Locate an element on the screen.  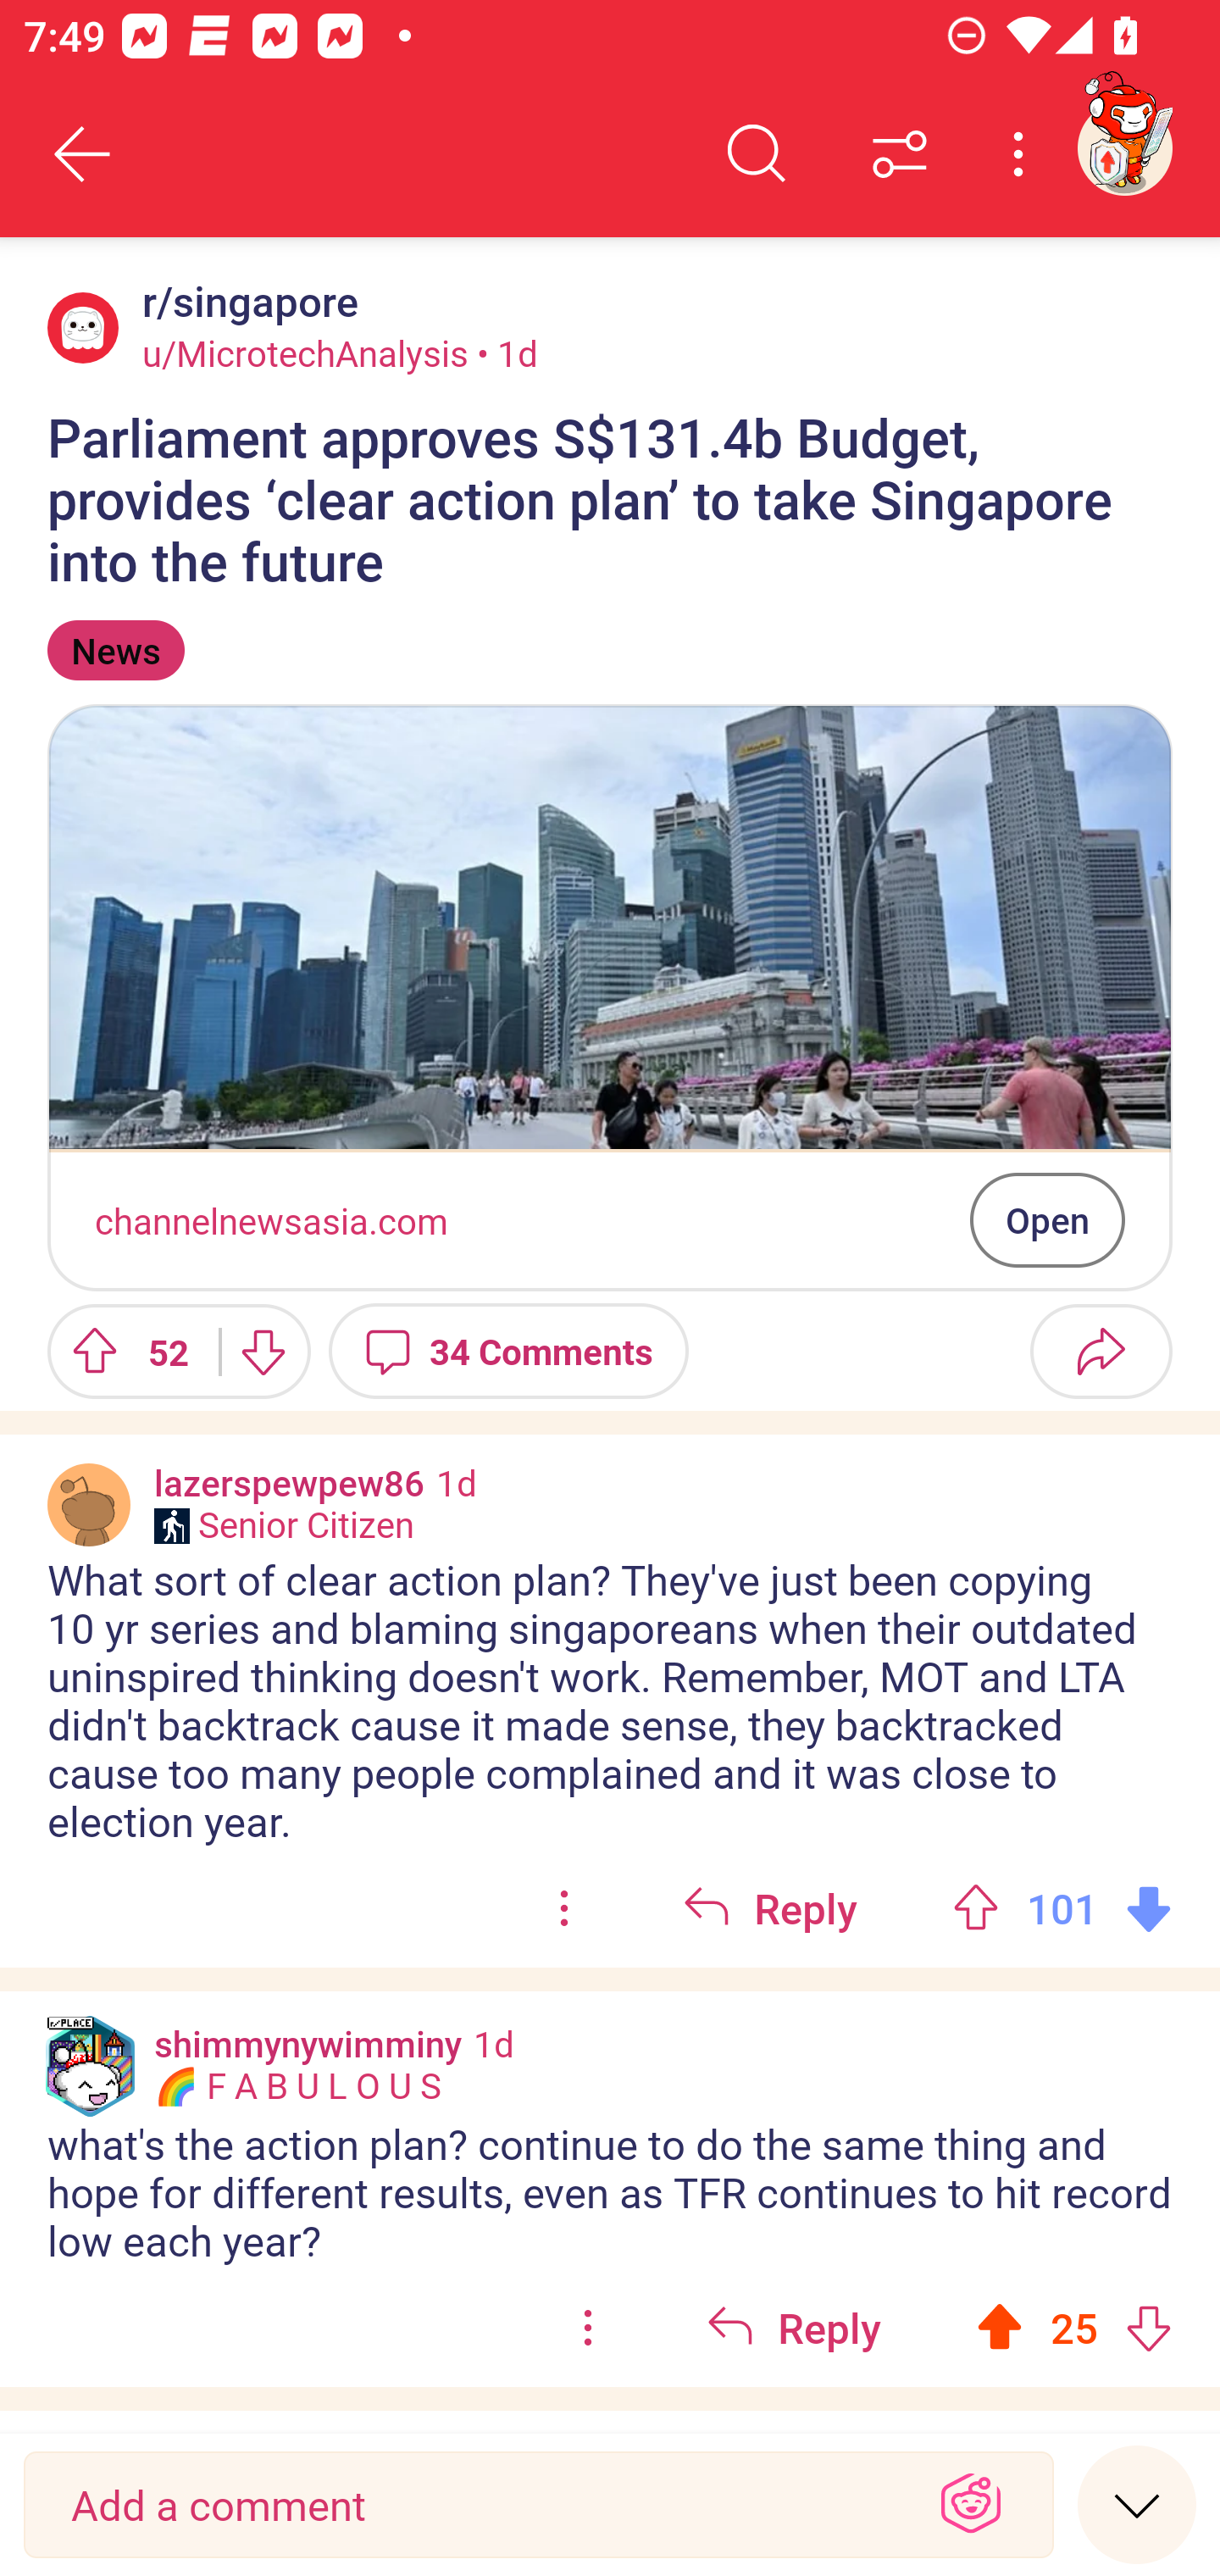
Upvote 52 is located at coordinates (121, 1351).